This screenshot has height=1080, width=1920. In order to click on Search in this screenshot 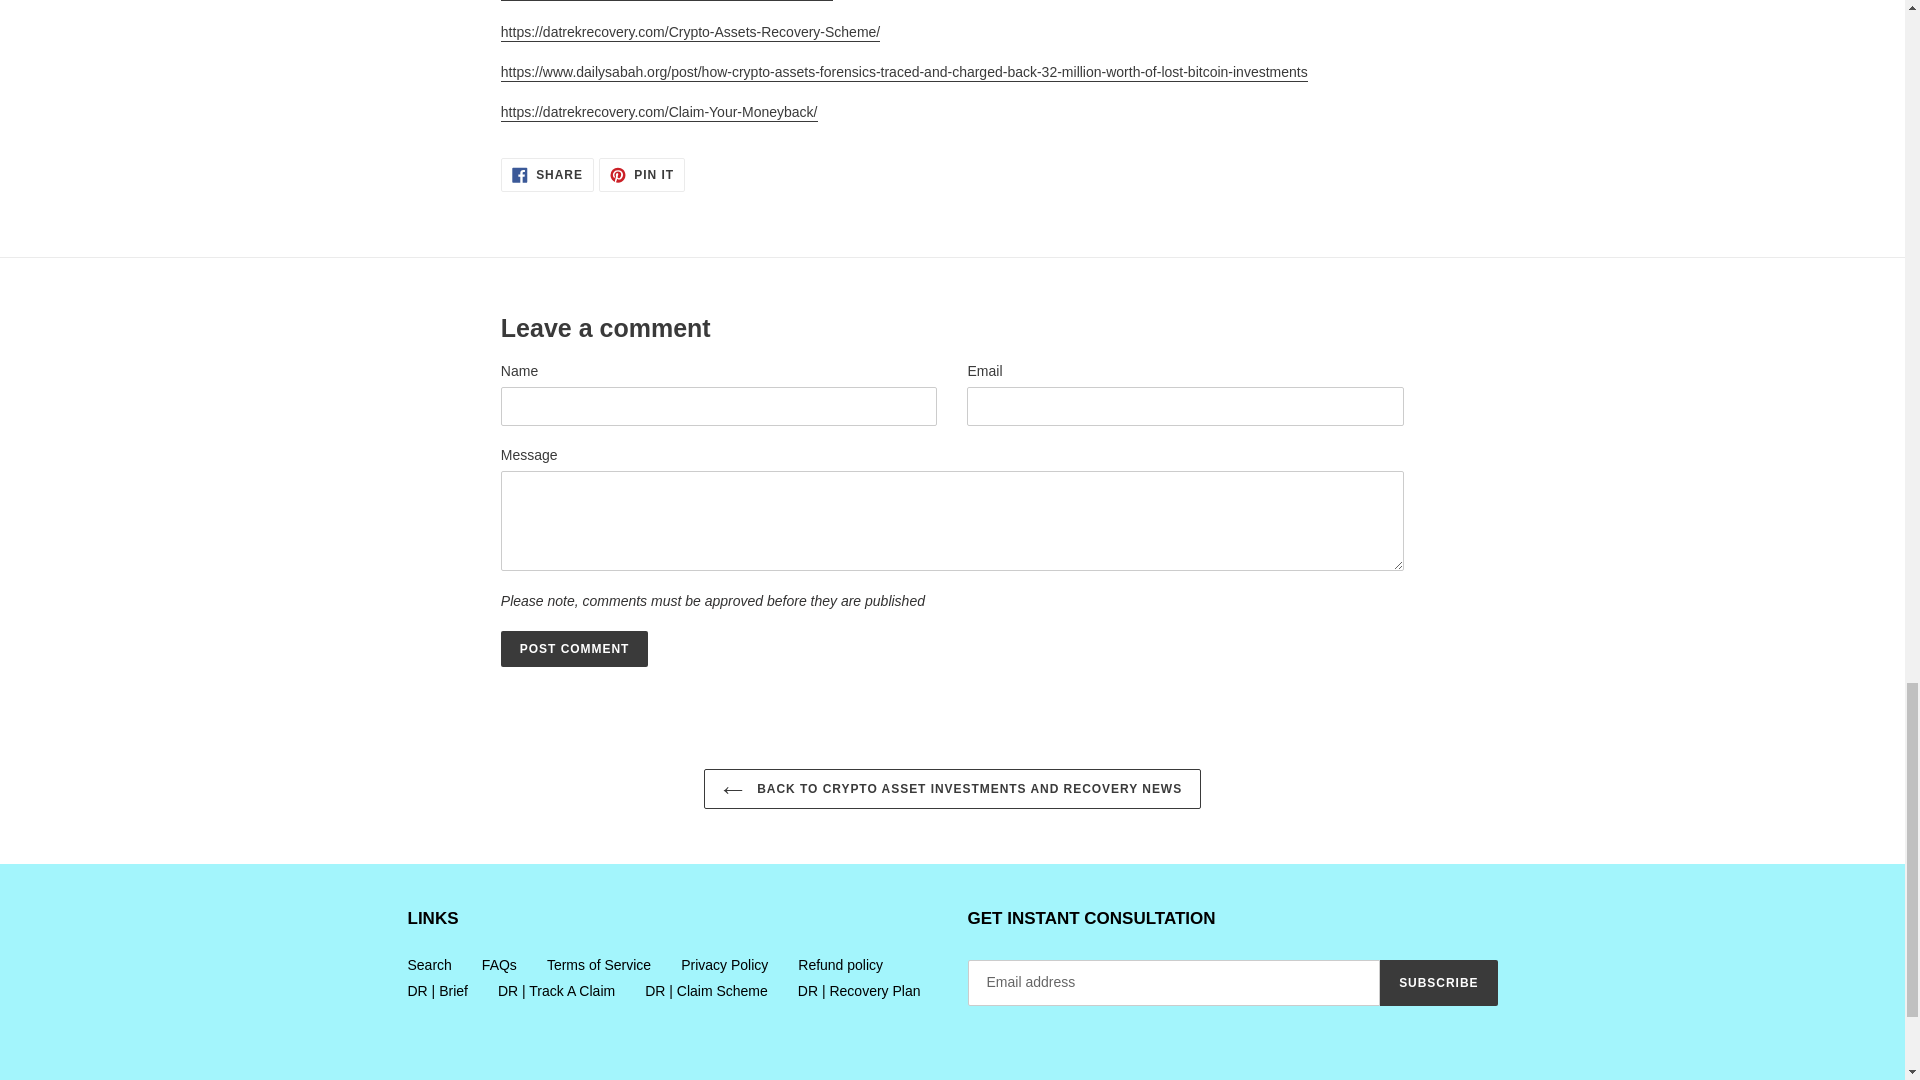, I will do `click(498, 964)`.